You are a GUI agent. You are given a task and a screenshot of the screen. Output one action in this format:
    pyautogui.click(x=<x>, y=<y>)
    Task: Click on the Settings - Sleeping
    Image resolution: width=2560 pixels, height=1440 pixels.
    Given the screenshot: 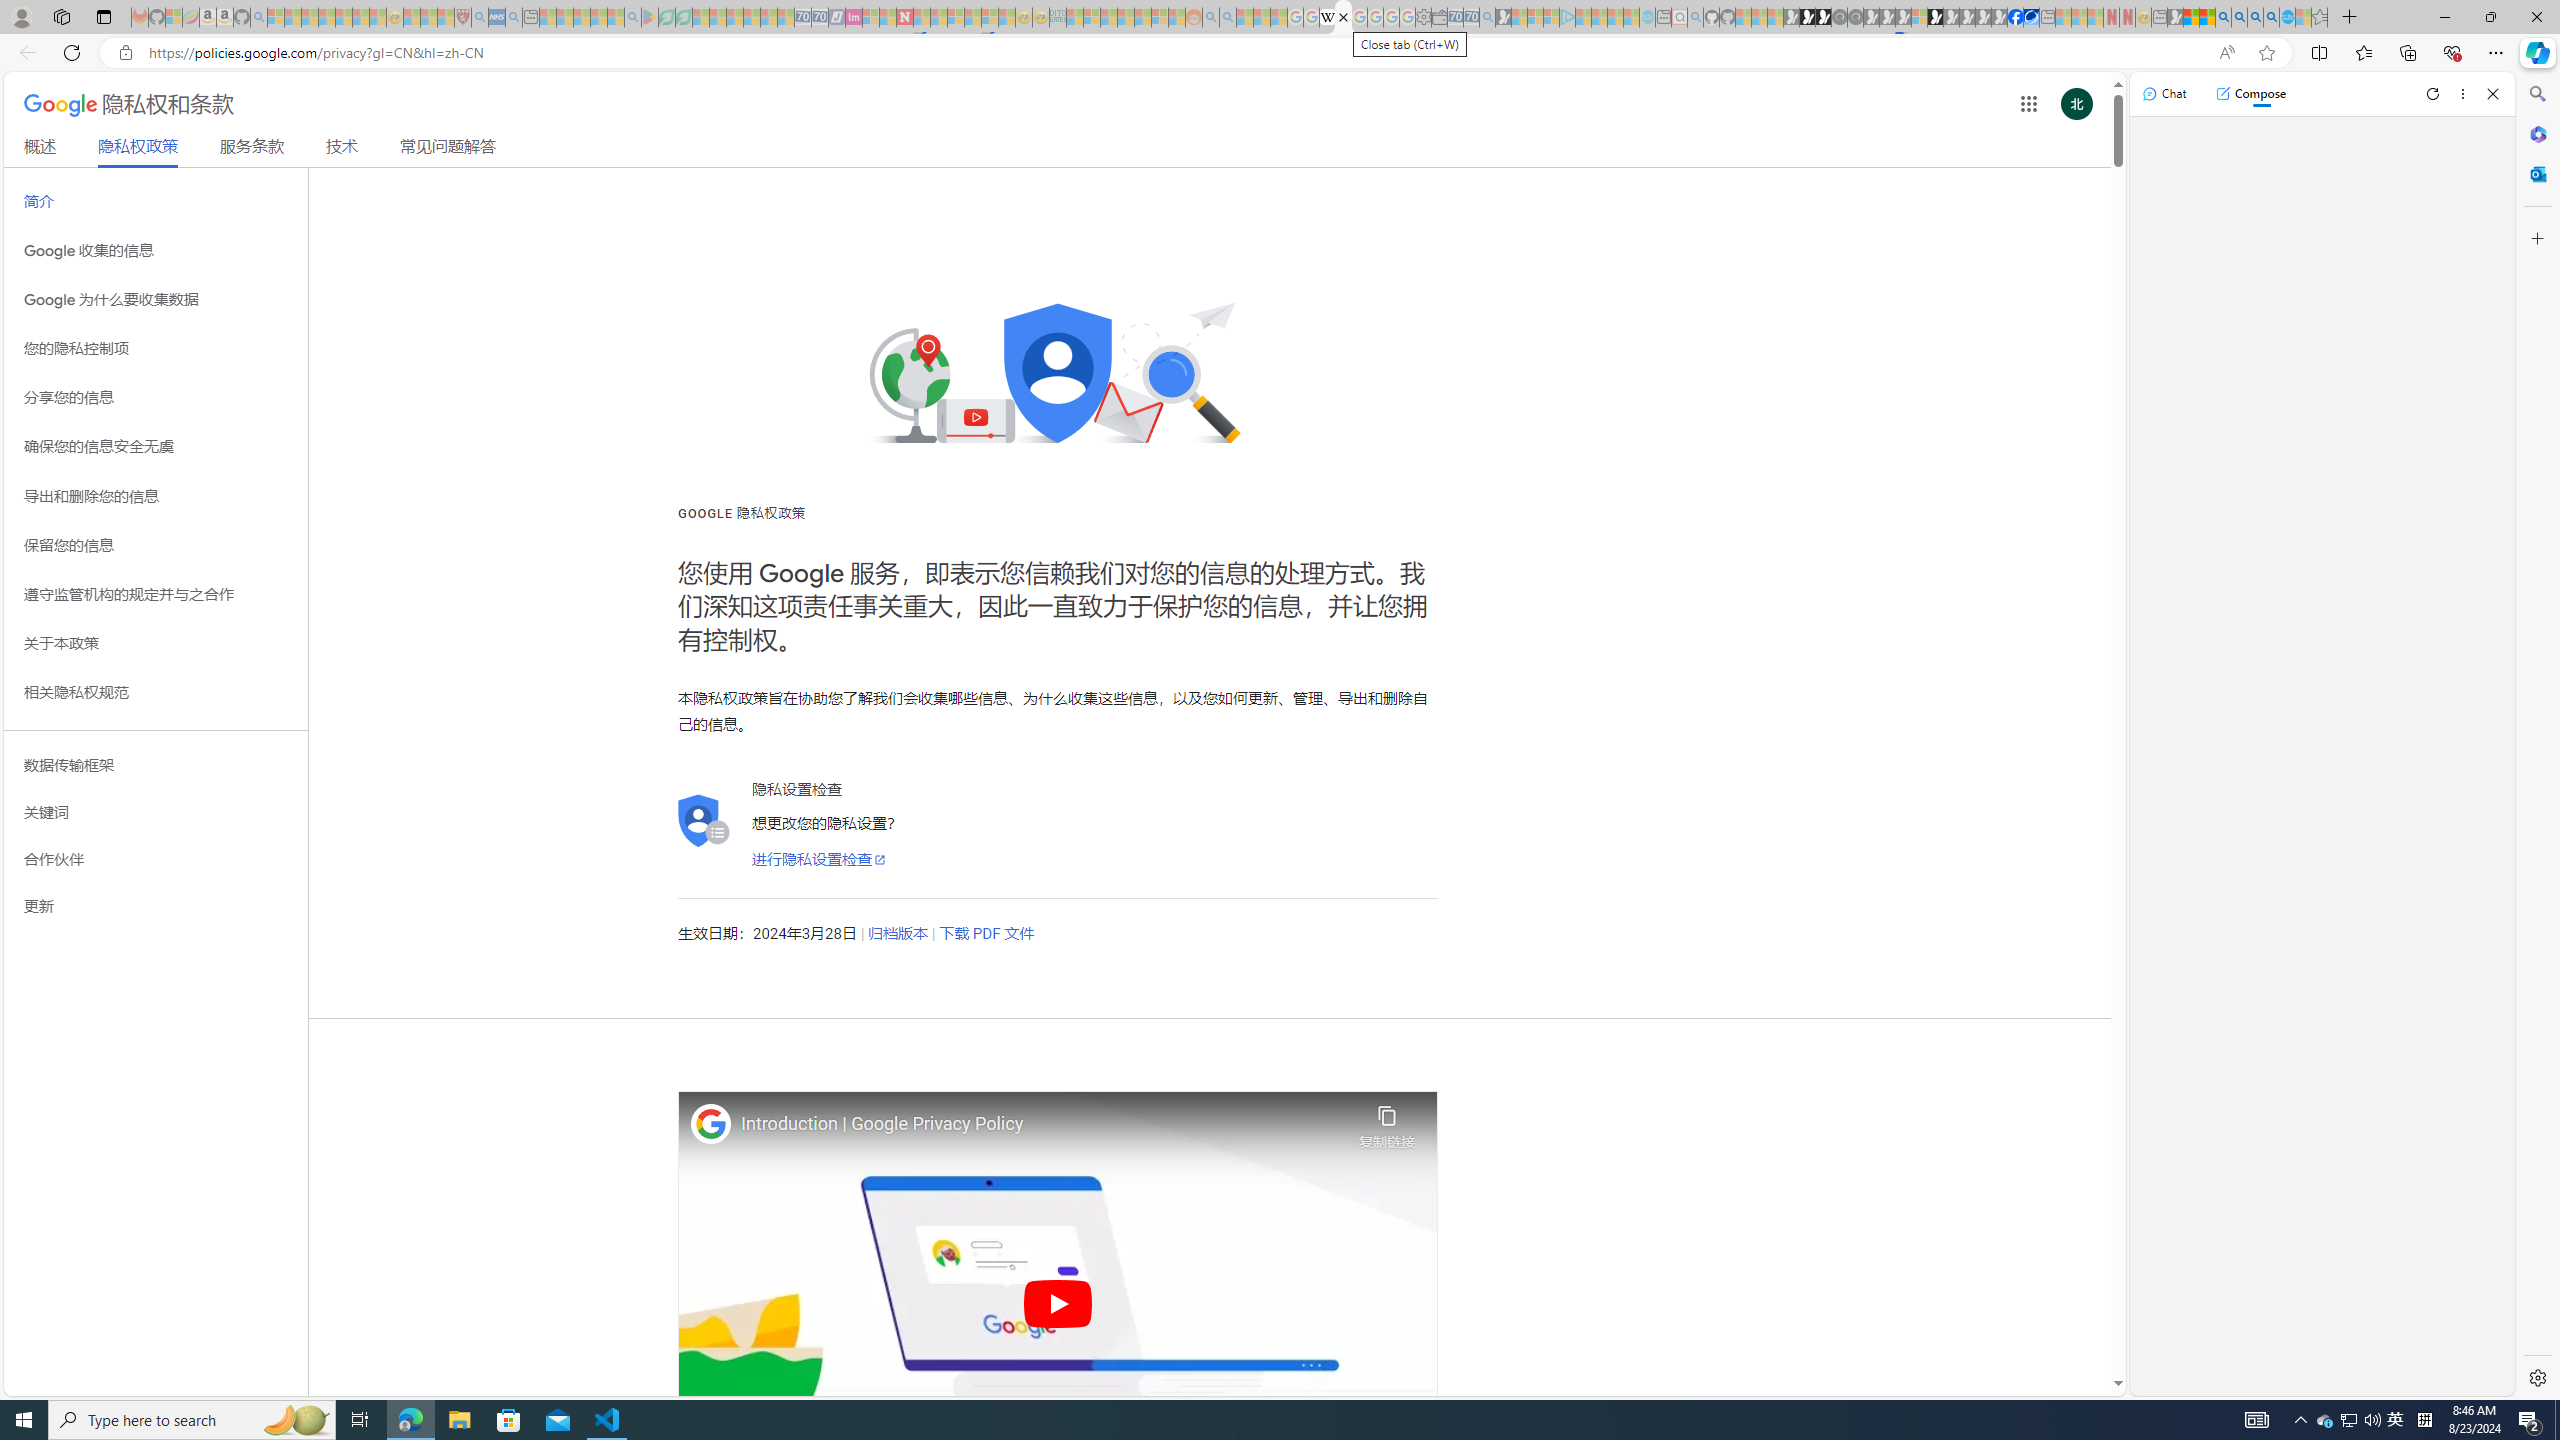 What is the action you would take?
    pyautogui.click(x=1423, y=17)
    